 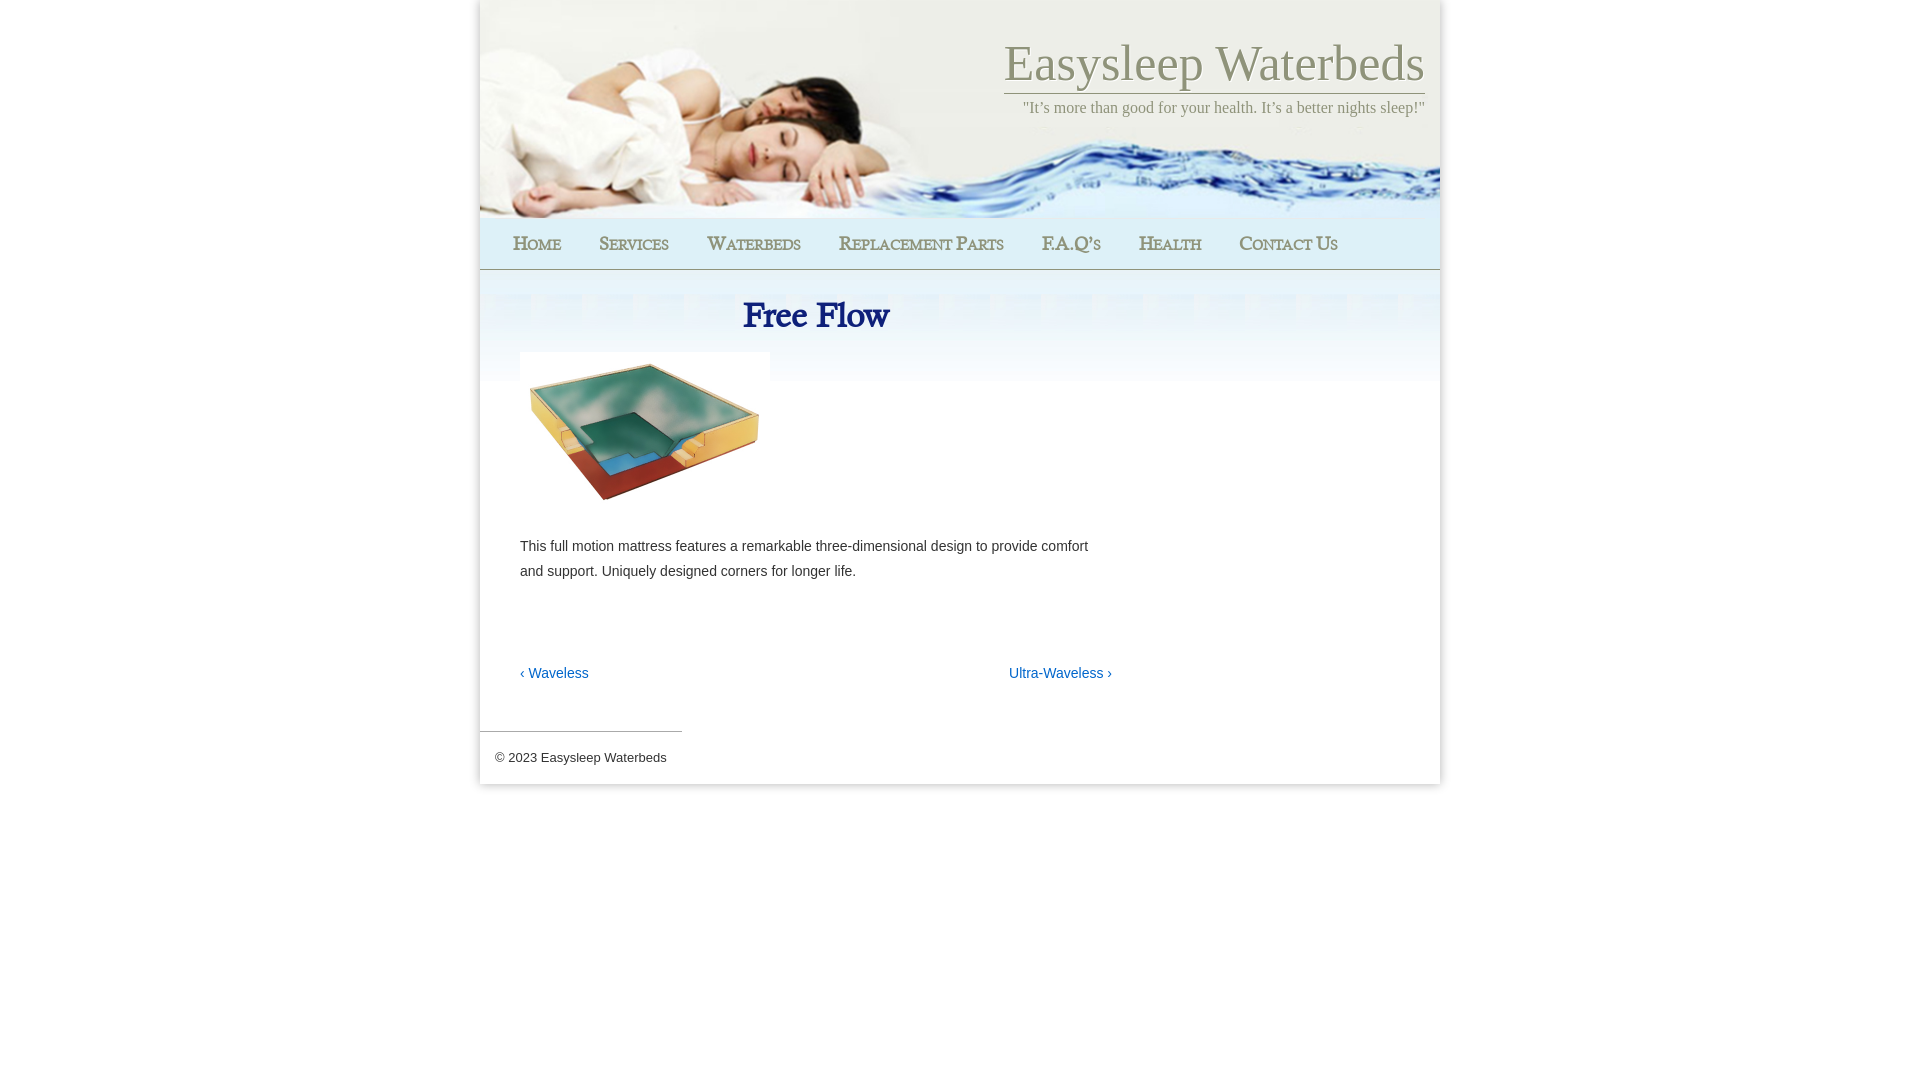 What do you see at coordinates (754, 236) in the screenshot?
I see `WATERBEDS` at bounding box center [754, 236].